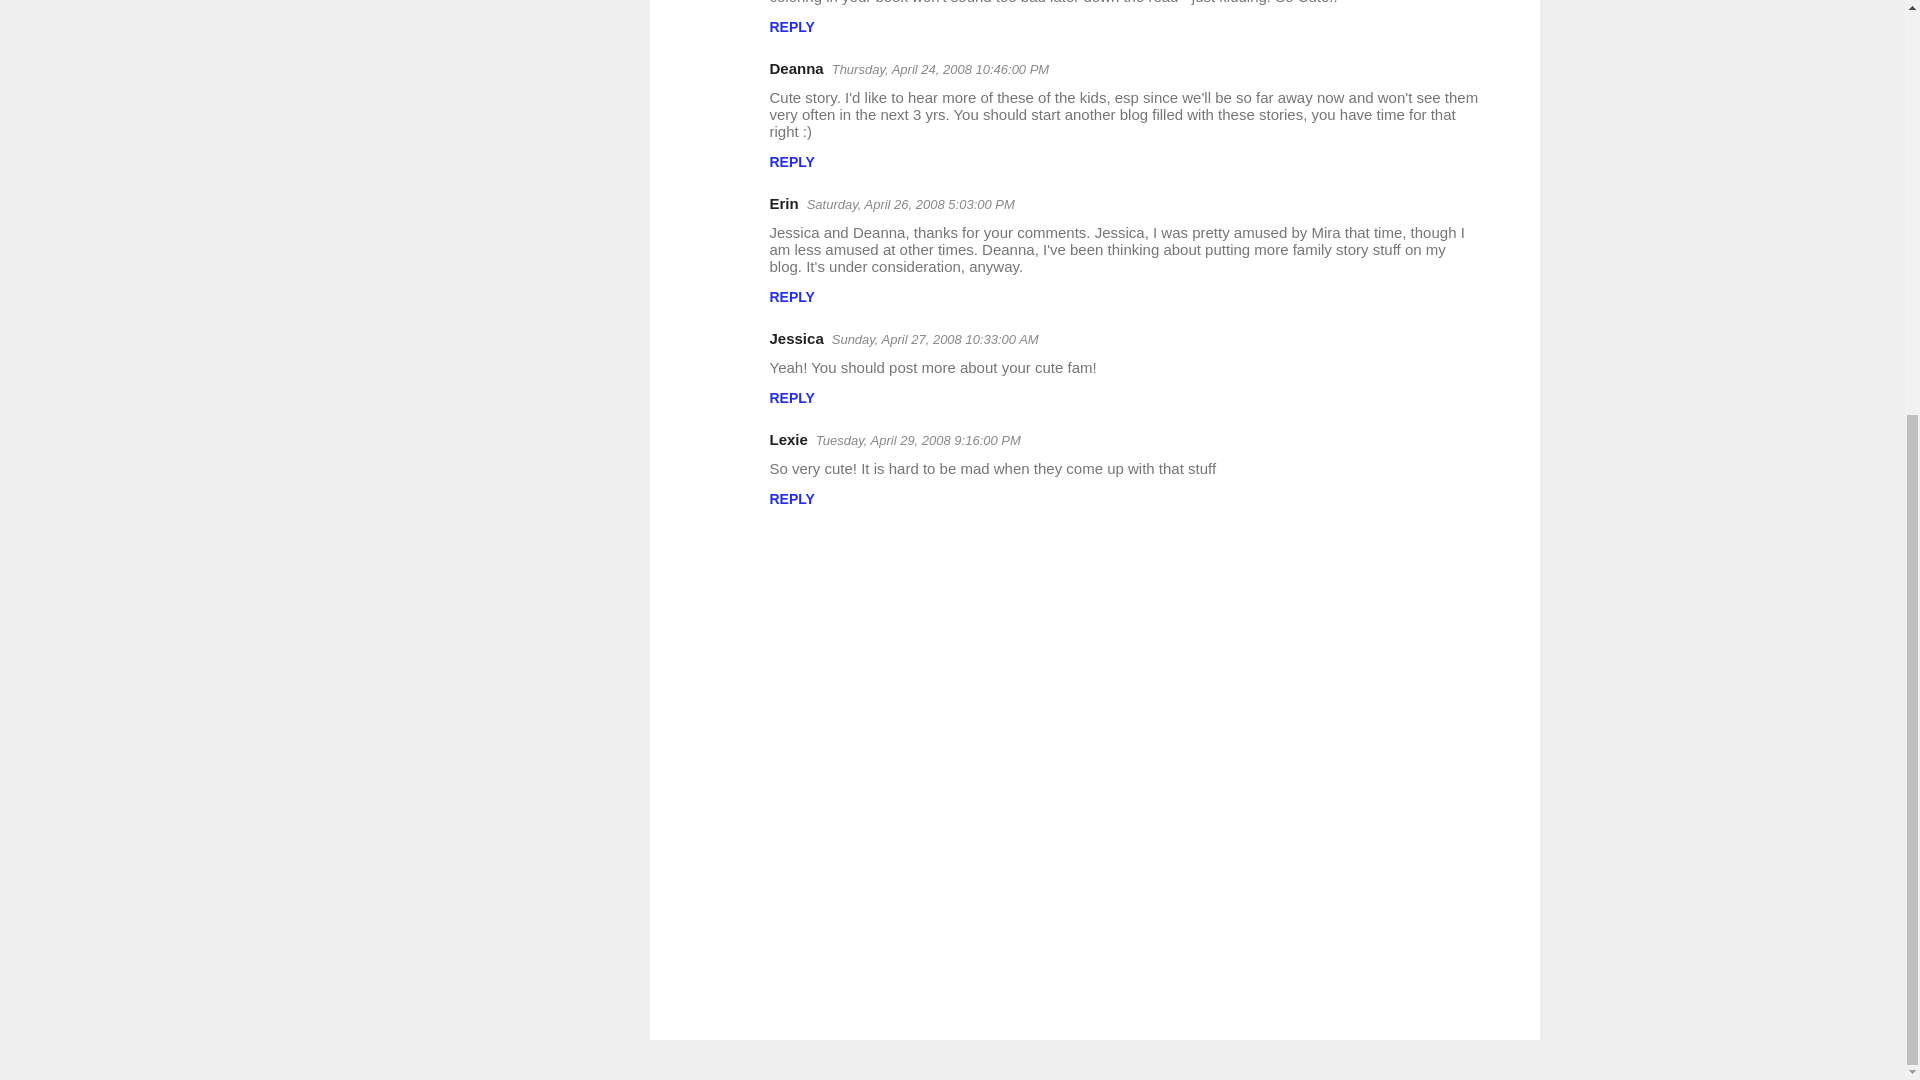  What do you see at coordinates (792, 26) in the screenshot?
I see `REPLY` at bounding box center [792, 26].